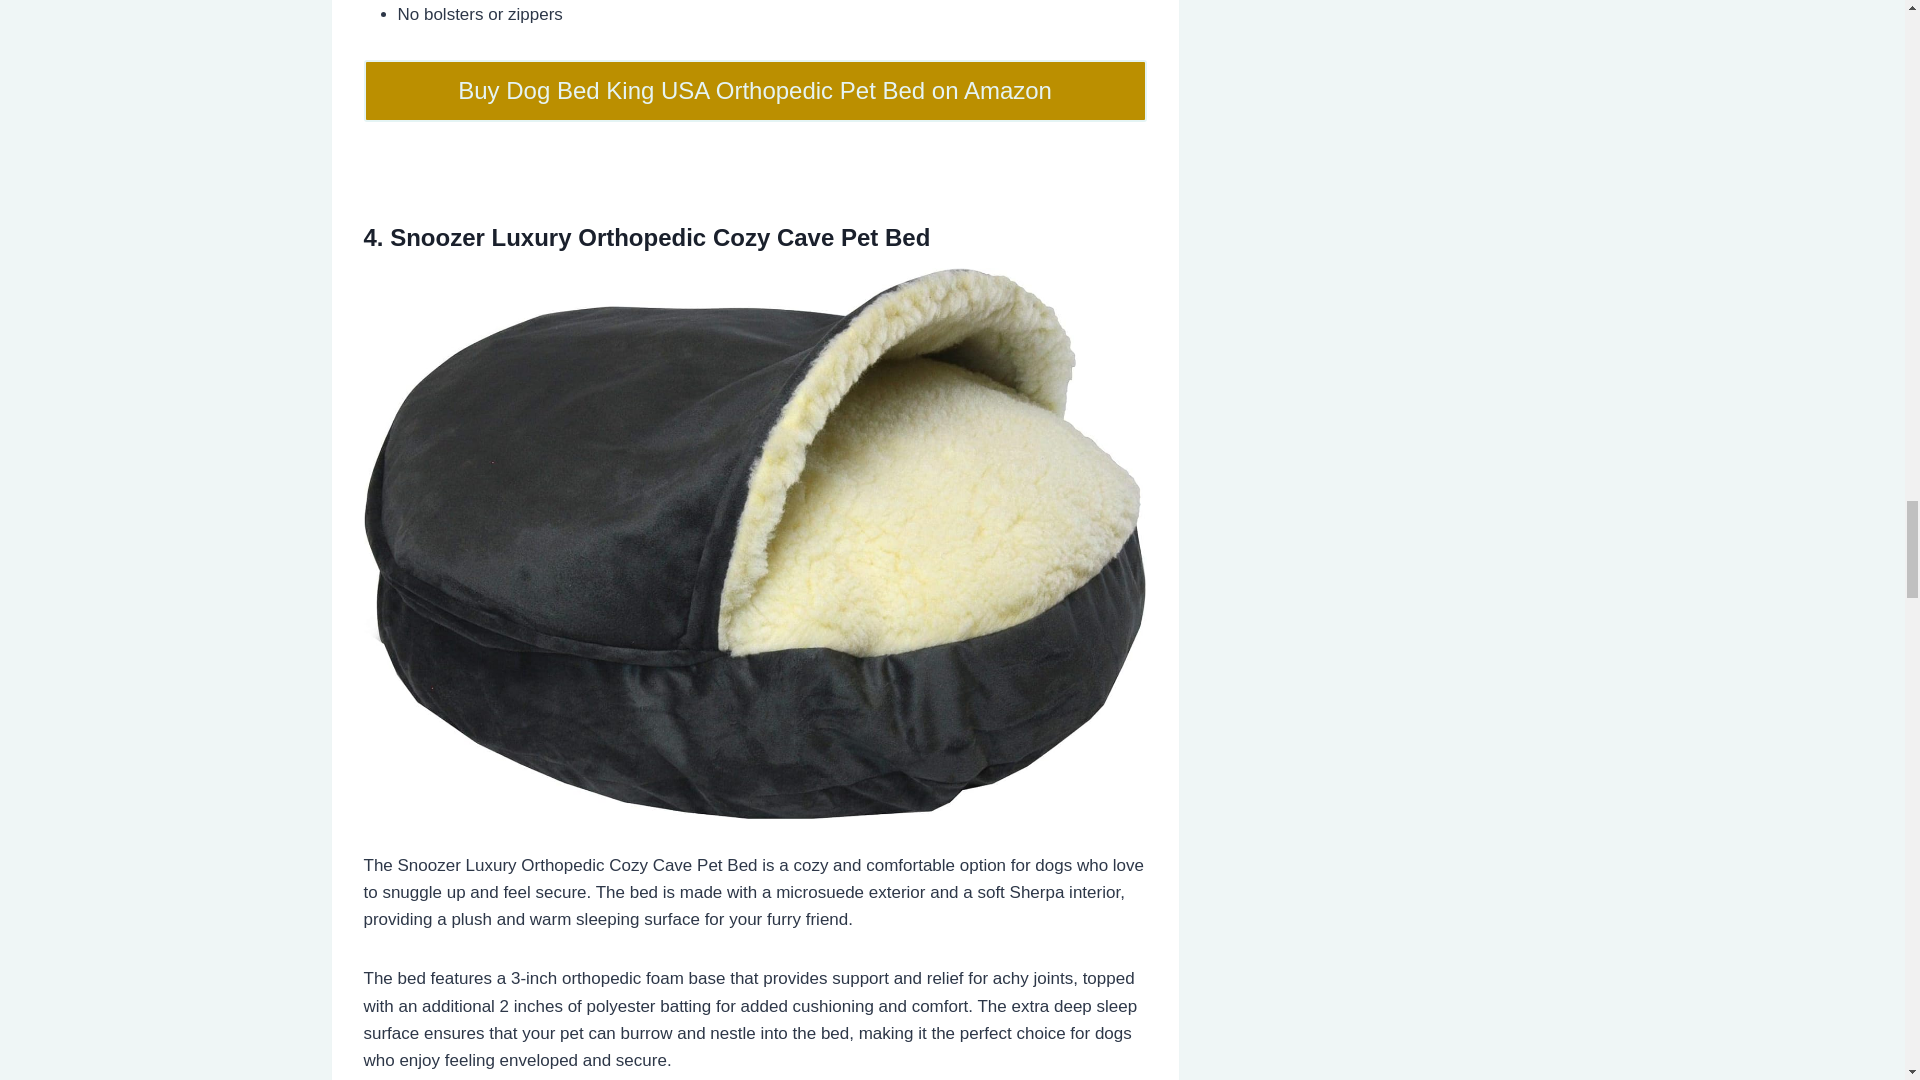  I want to click on Buy Dog Bed King USA Orthopedic Pet Bed on Amazon, so click(755, 91).